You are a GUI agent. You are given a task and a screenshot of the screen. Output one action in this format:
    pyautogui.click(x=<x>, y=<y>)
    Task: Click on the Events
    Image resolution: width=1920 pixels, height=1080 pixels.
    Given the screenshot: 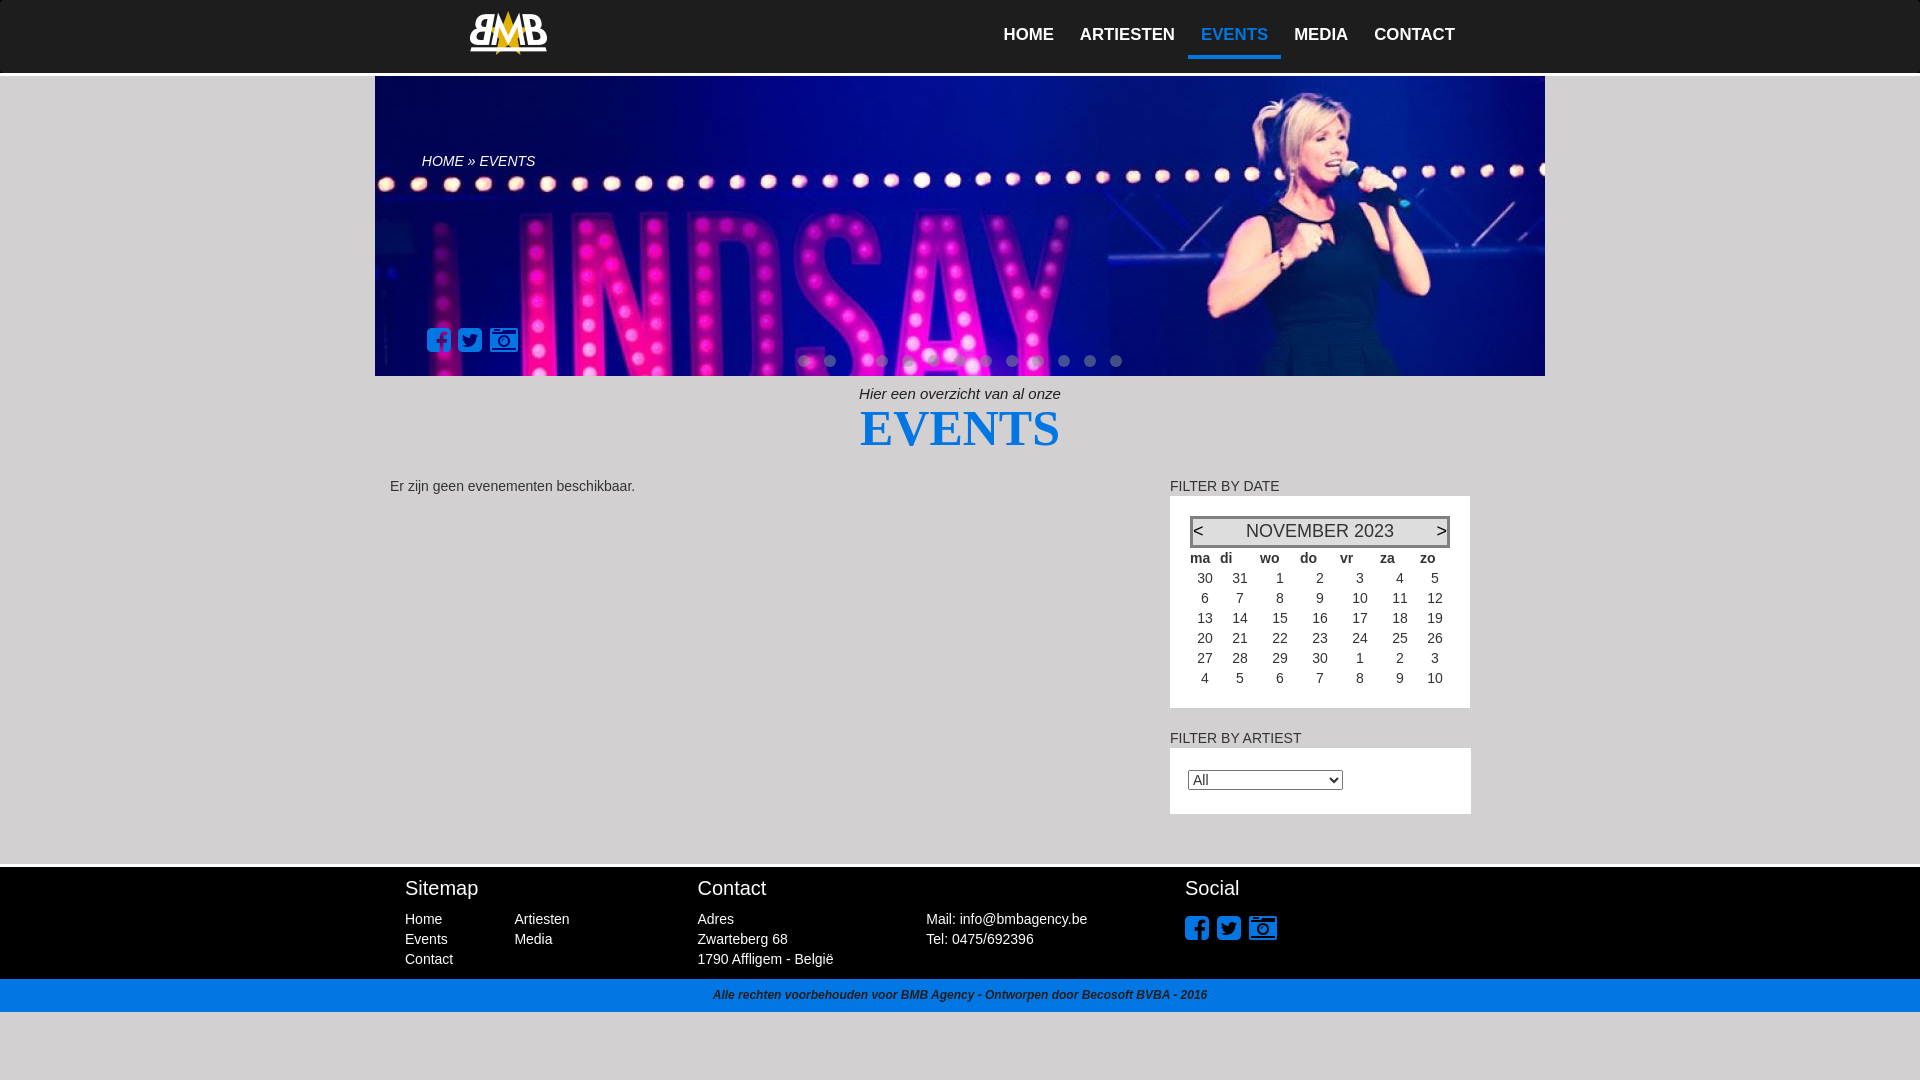 What is the action you would take?
    pyautogui.click(x=426, y=939)
    